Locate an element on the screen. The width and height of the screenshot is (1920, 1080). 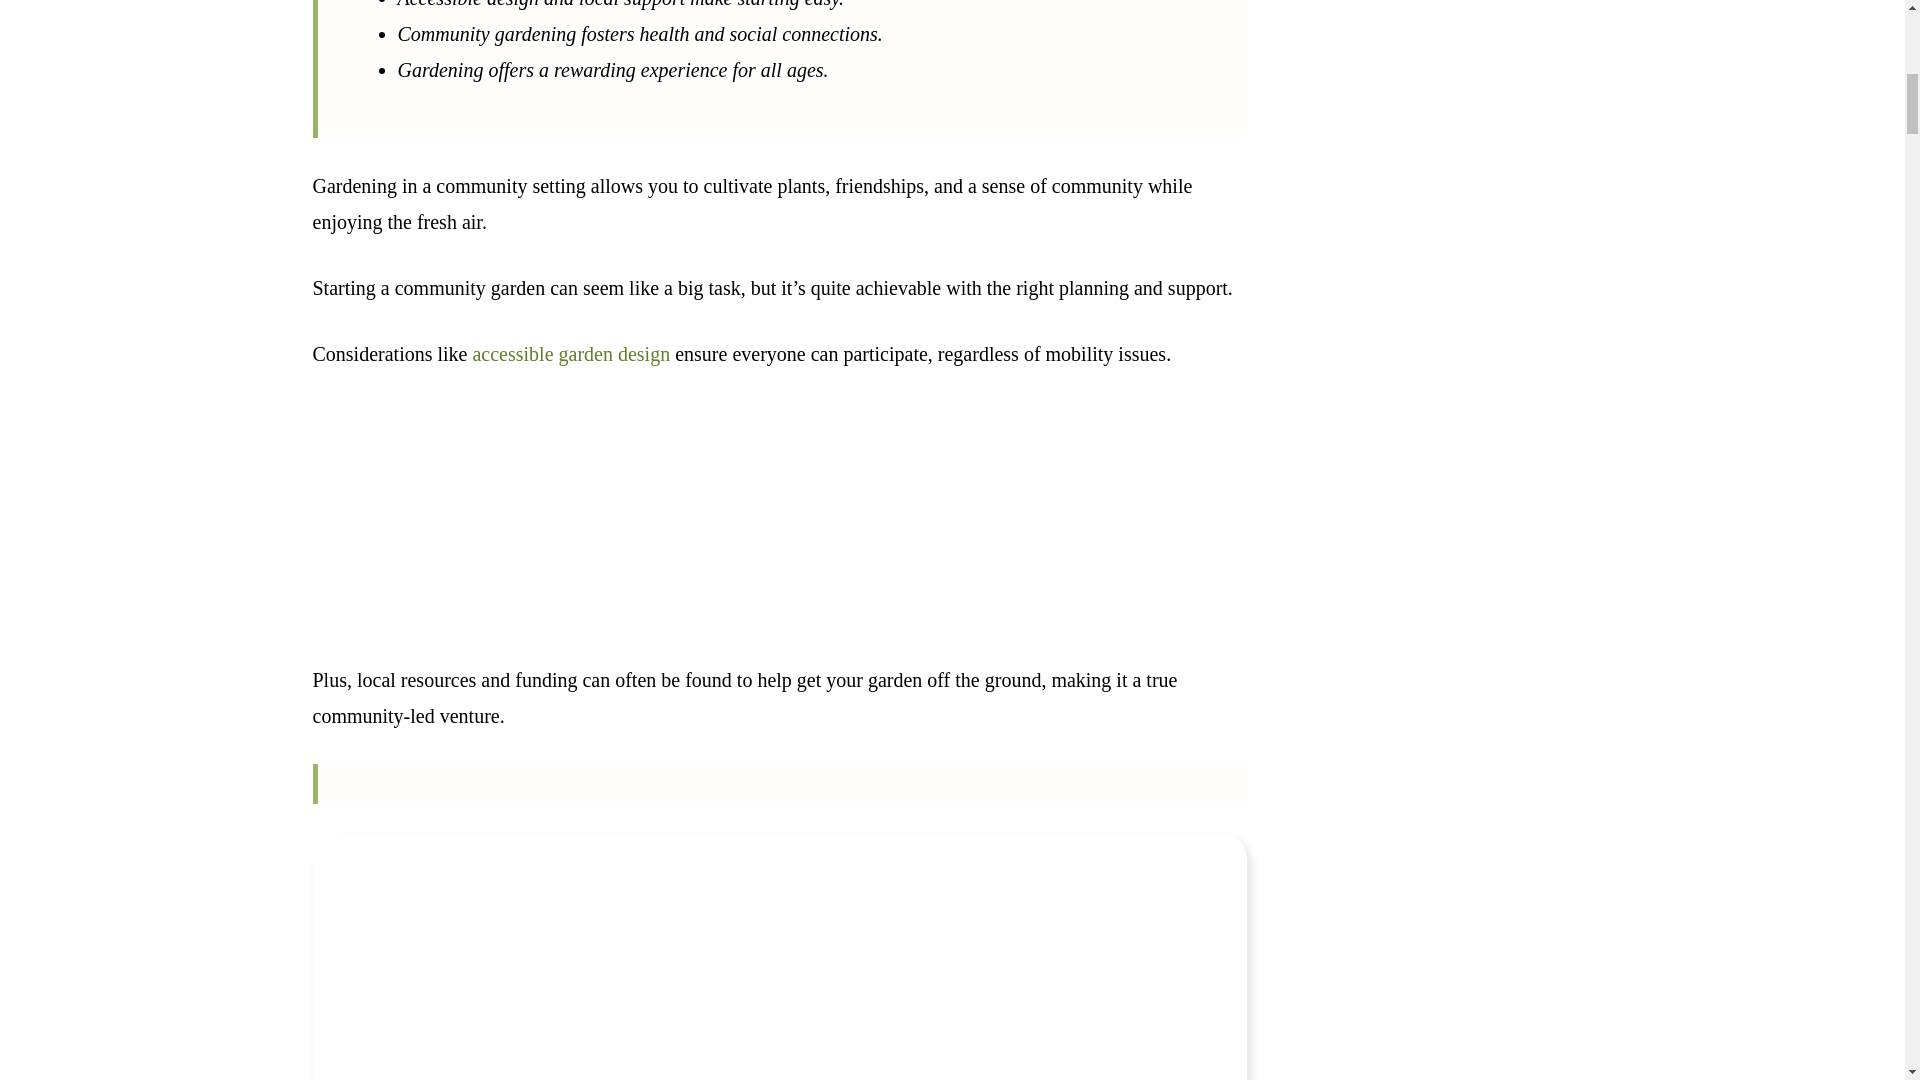
accessible garden design is located at coordinates (571, 354).